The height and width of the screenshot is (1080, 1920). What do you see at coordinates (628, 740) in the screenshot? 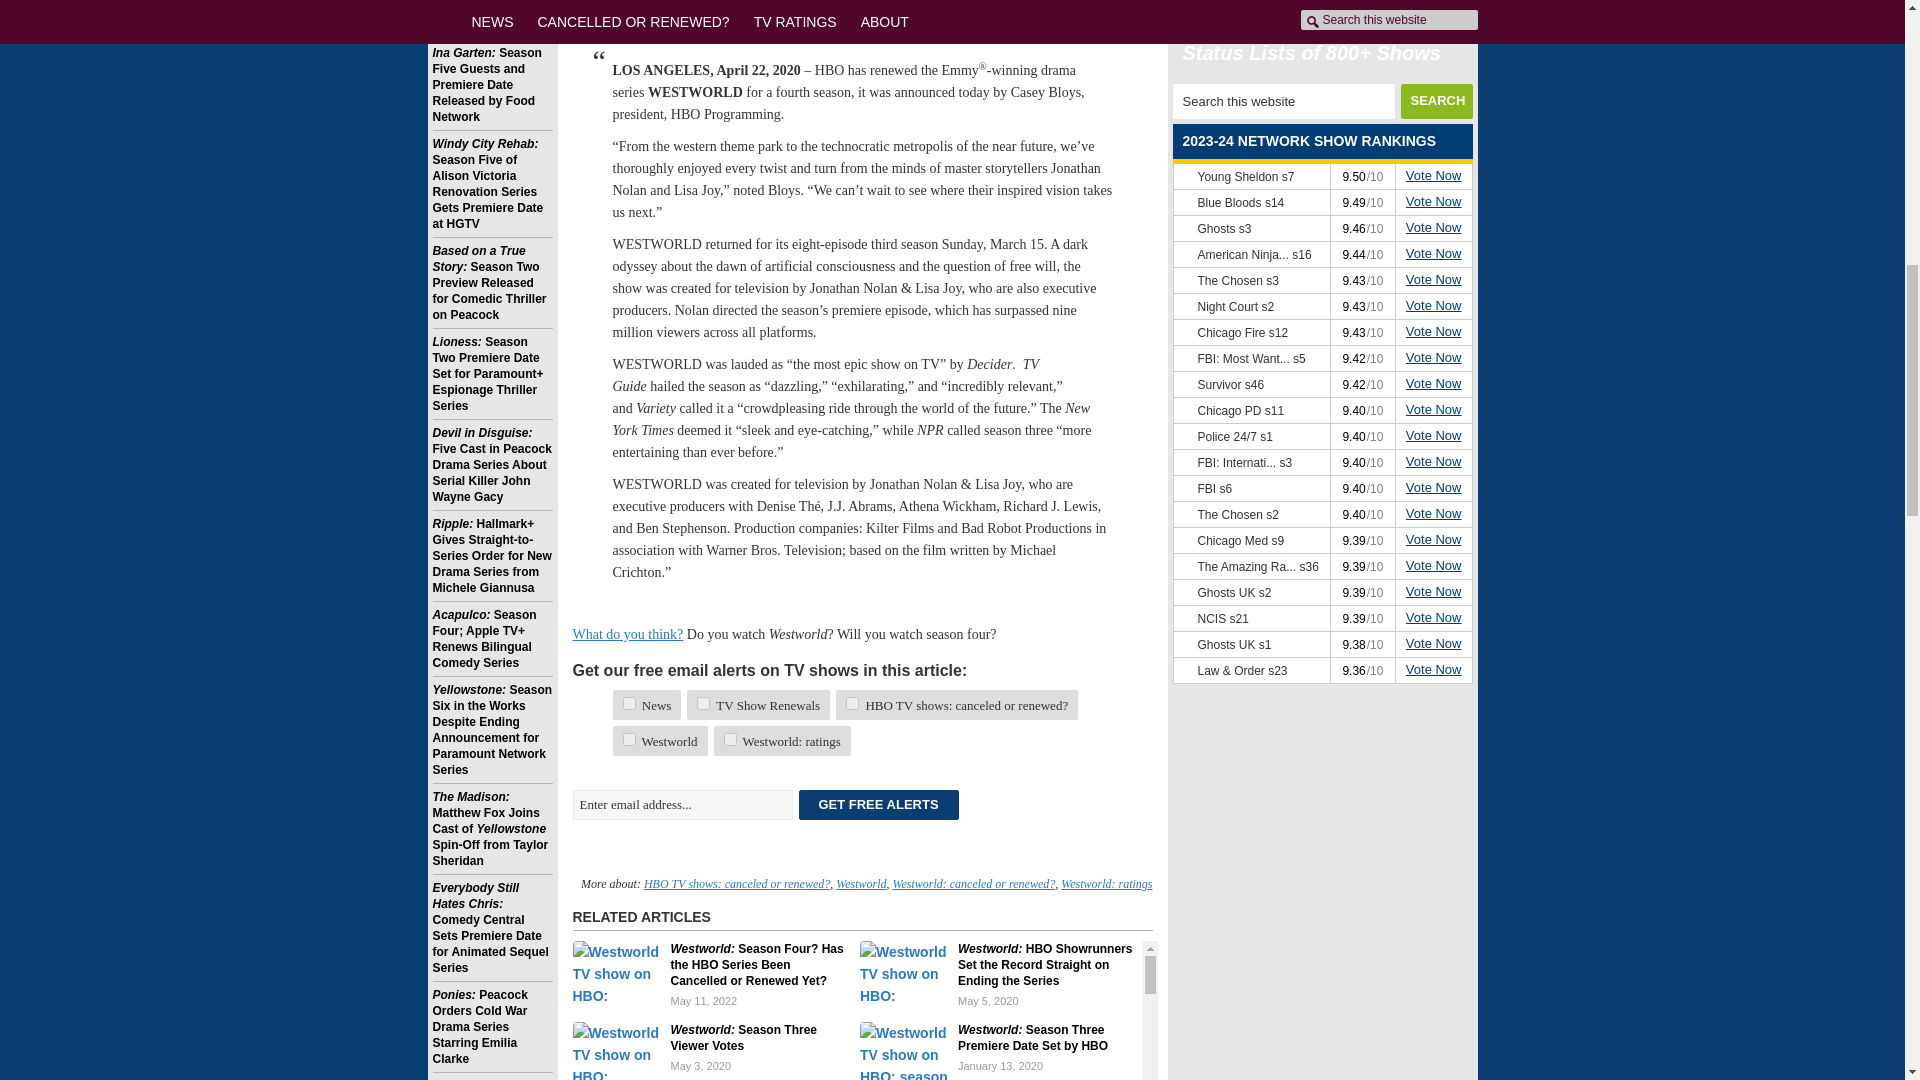
I see `westworld` at bounding box center [628, 740].